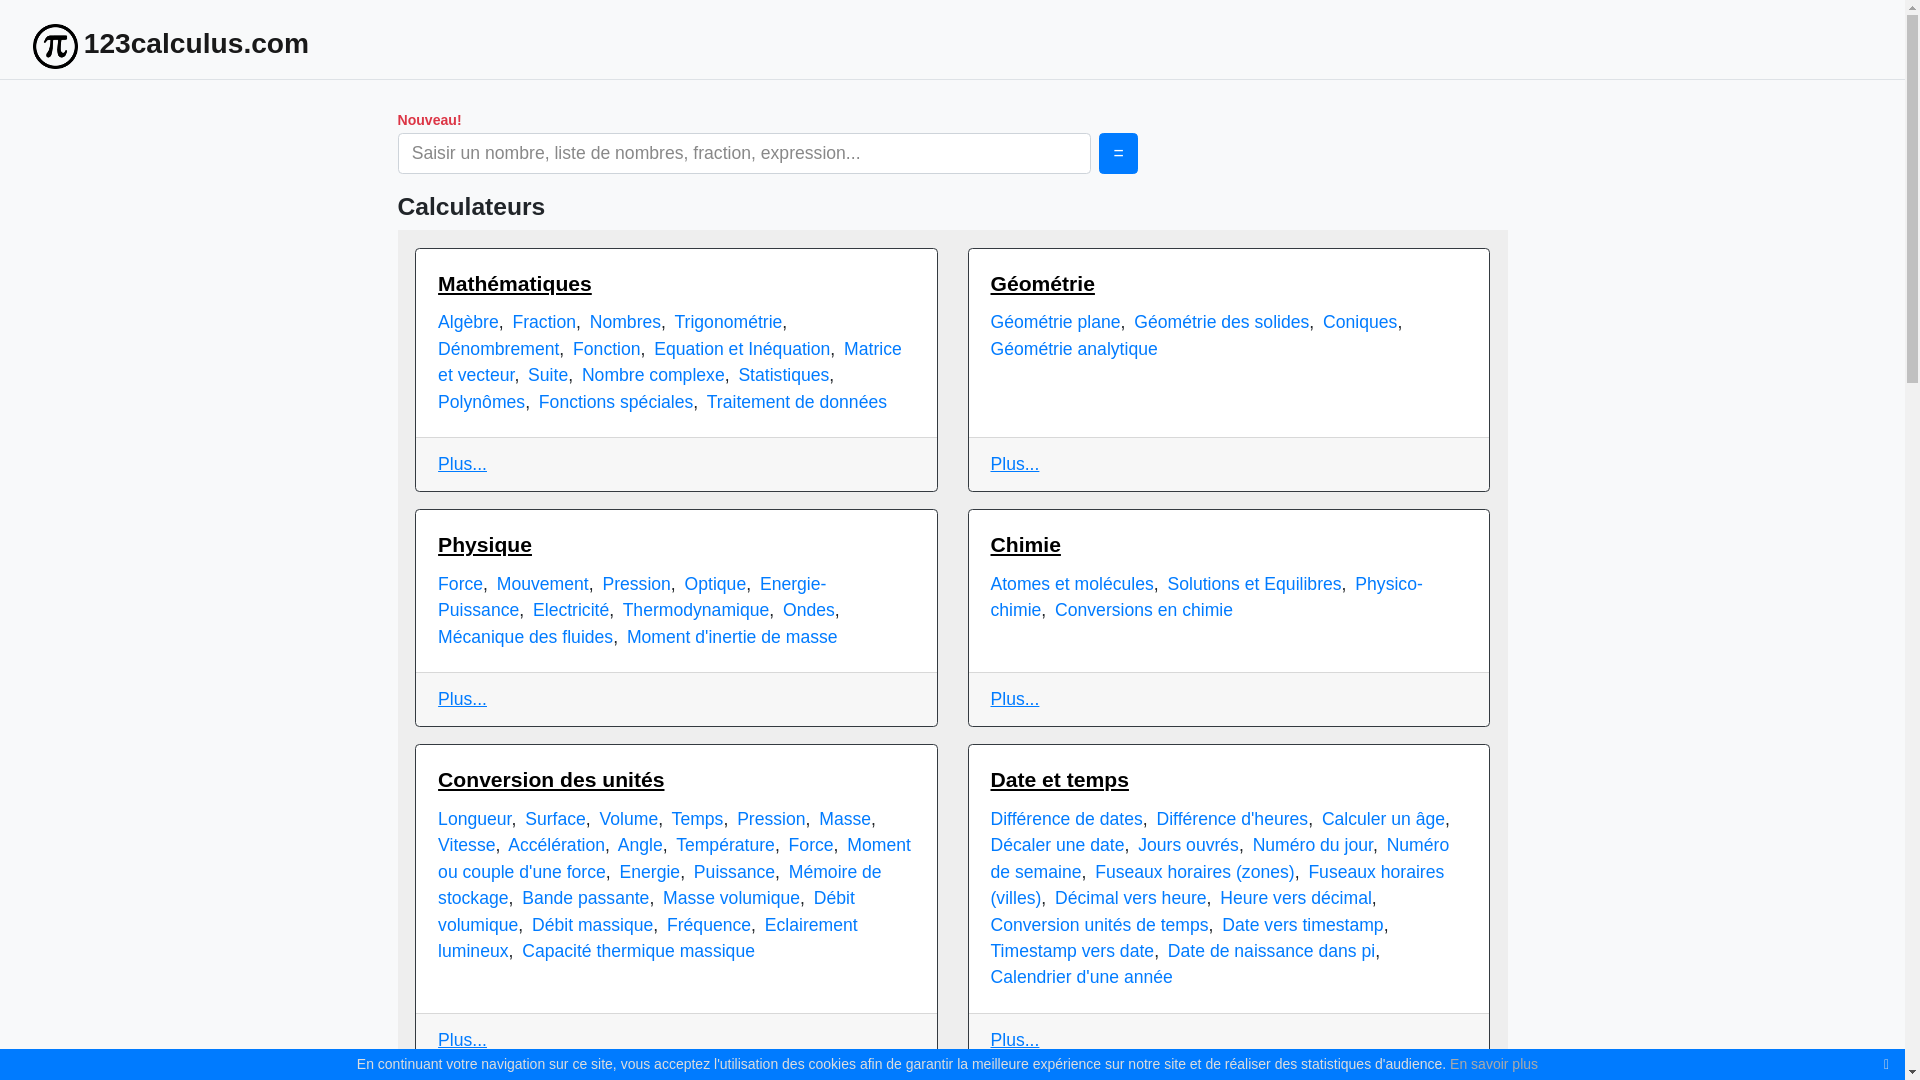  Describe the element at coordinates (784, 374) in the screenshot. I see `Statistiques` at that location.